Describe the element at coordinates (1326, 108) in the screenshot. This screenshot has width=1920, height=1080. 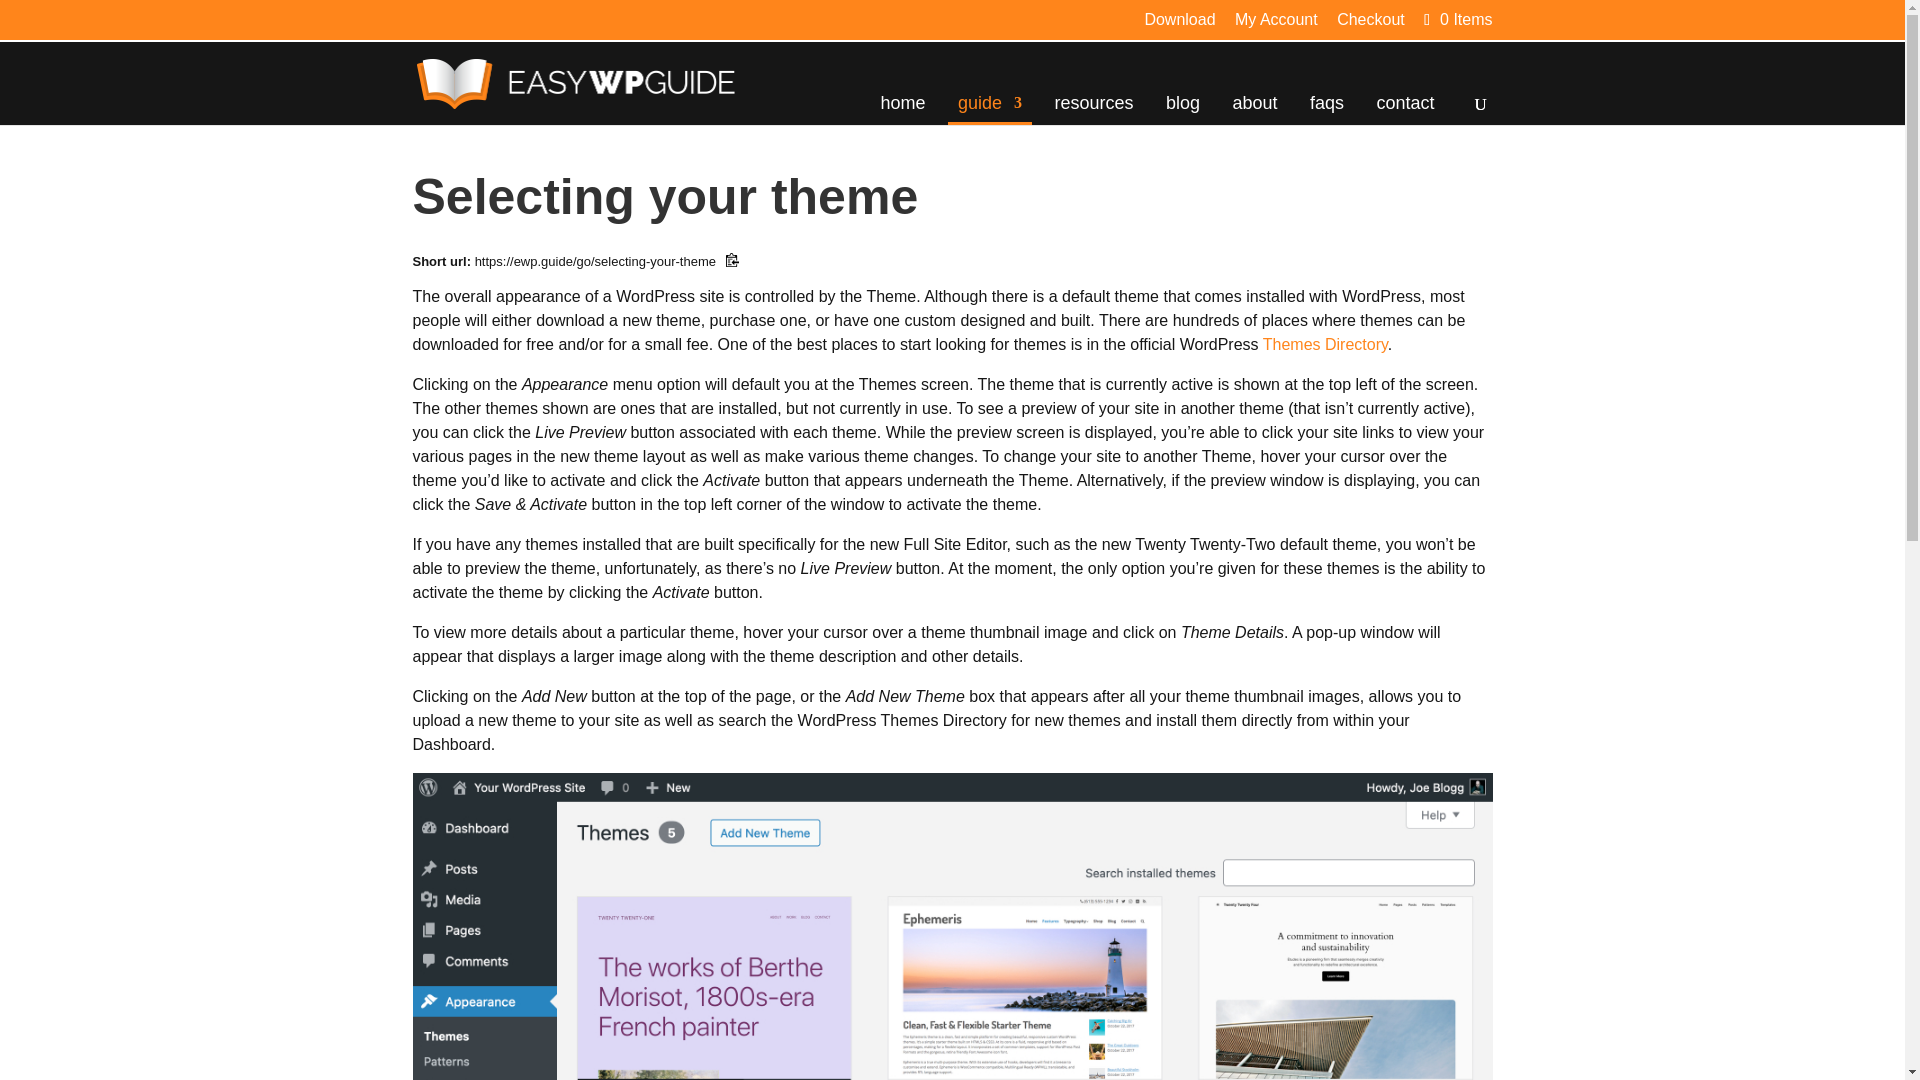
I see `faqs` at that location.